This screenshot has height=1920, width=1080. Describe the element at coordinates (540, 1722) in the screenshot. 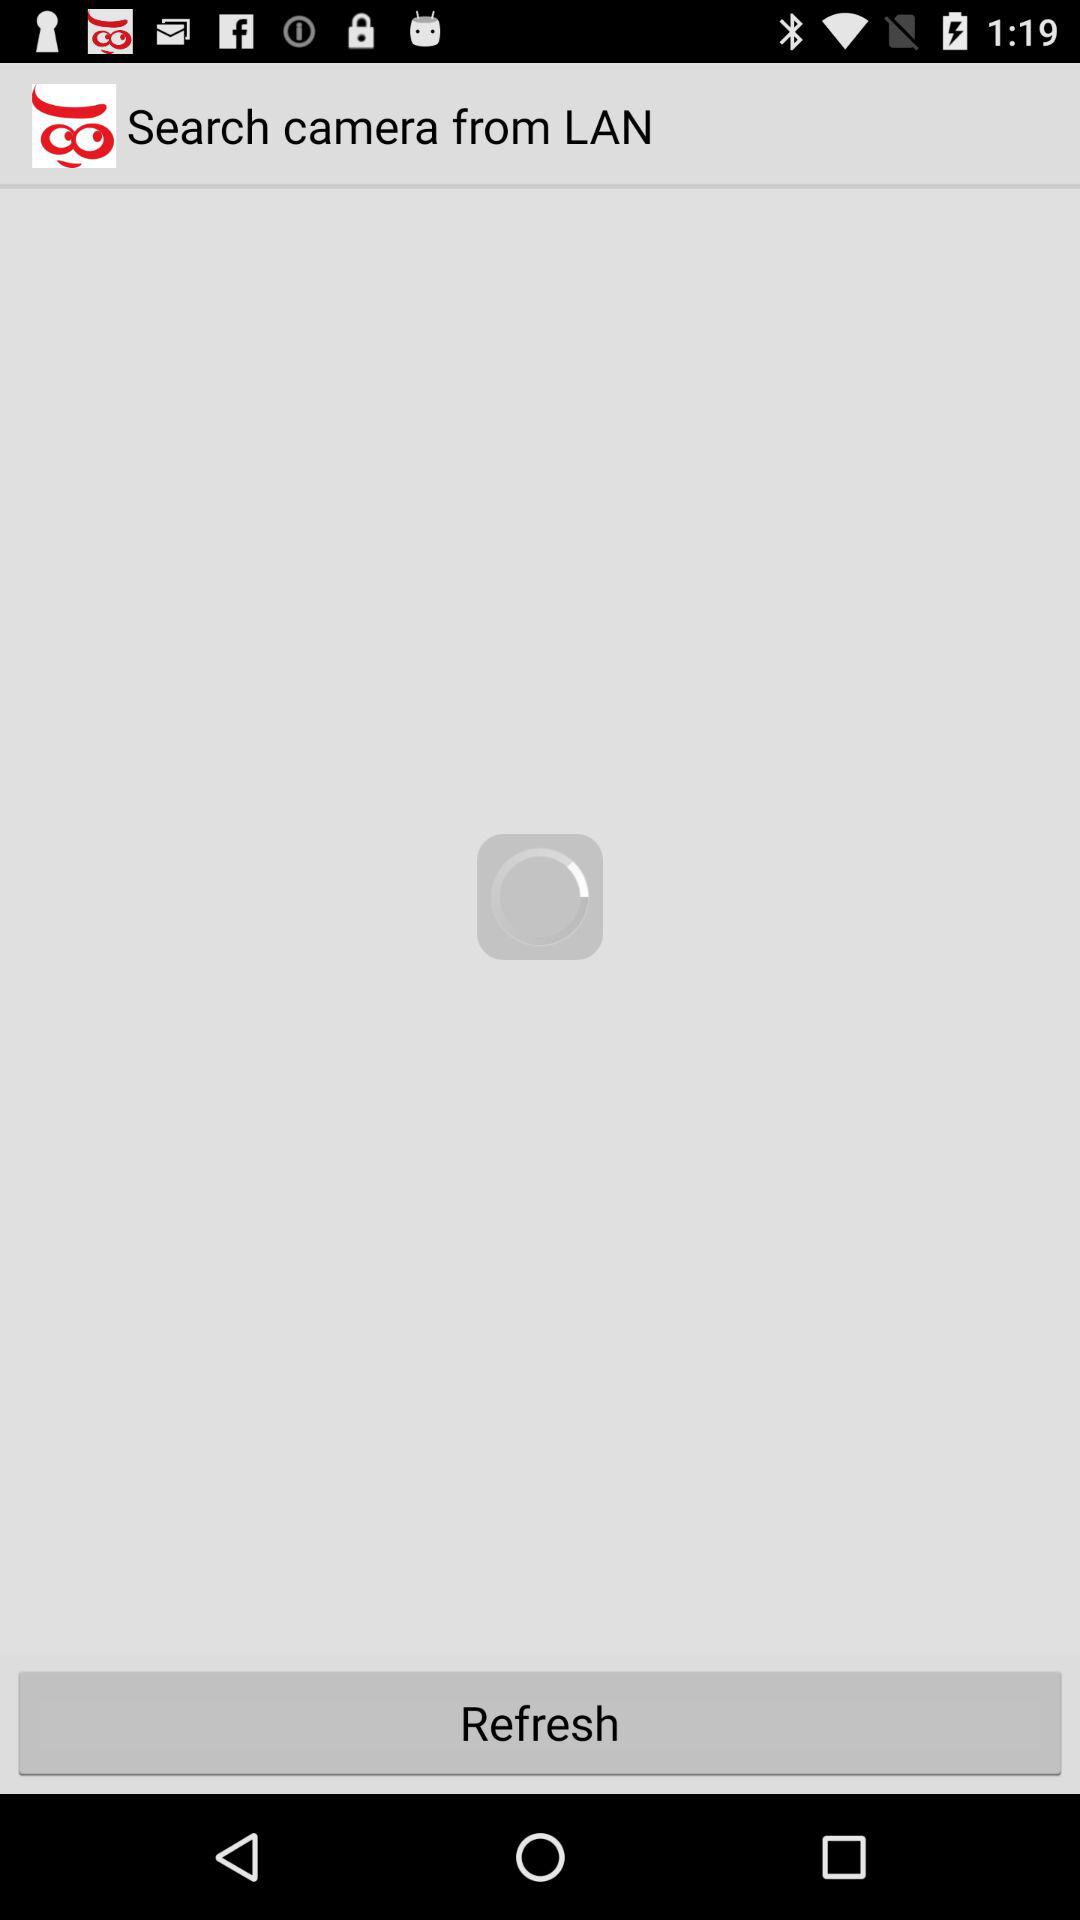

I see `click the icon at the bottom` at that location.